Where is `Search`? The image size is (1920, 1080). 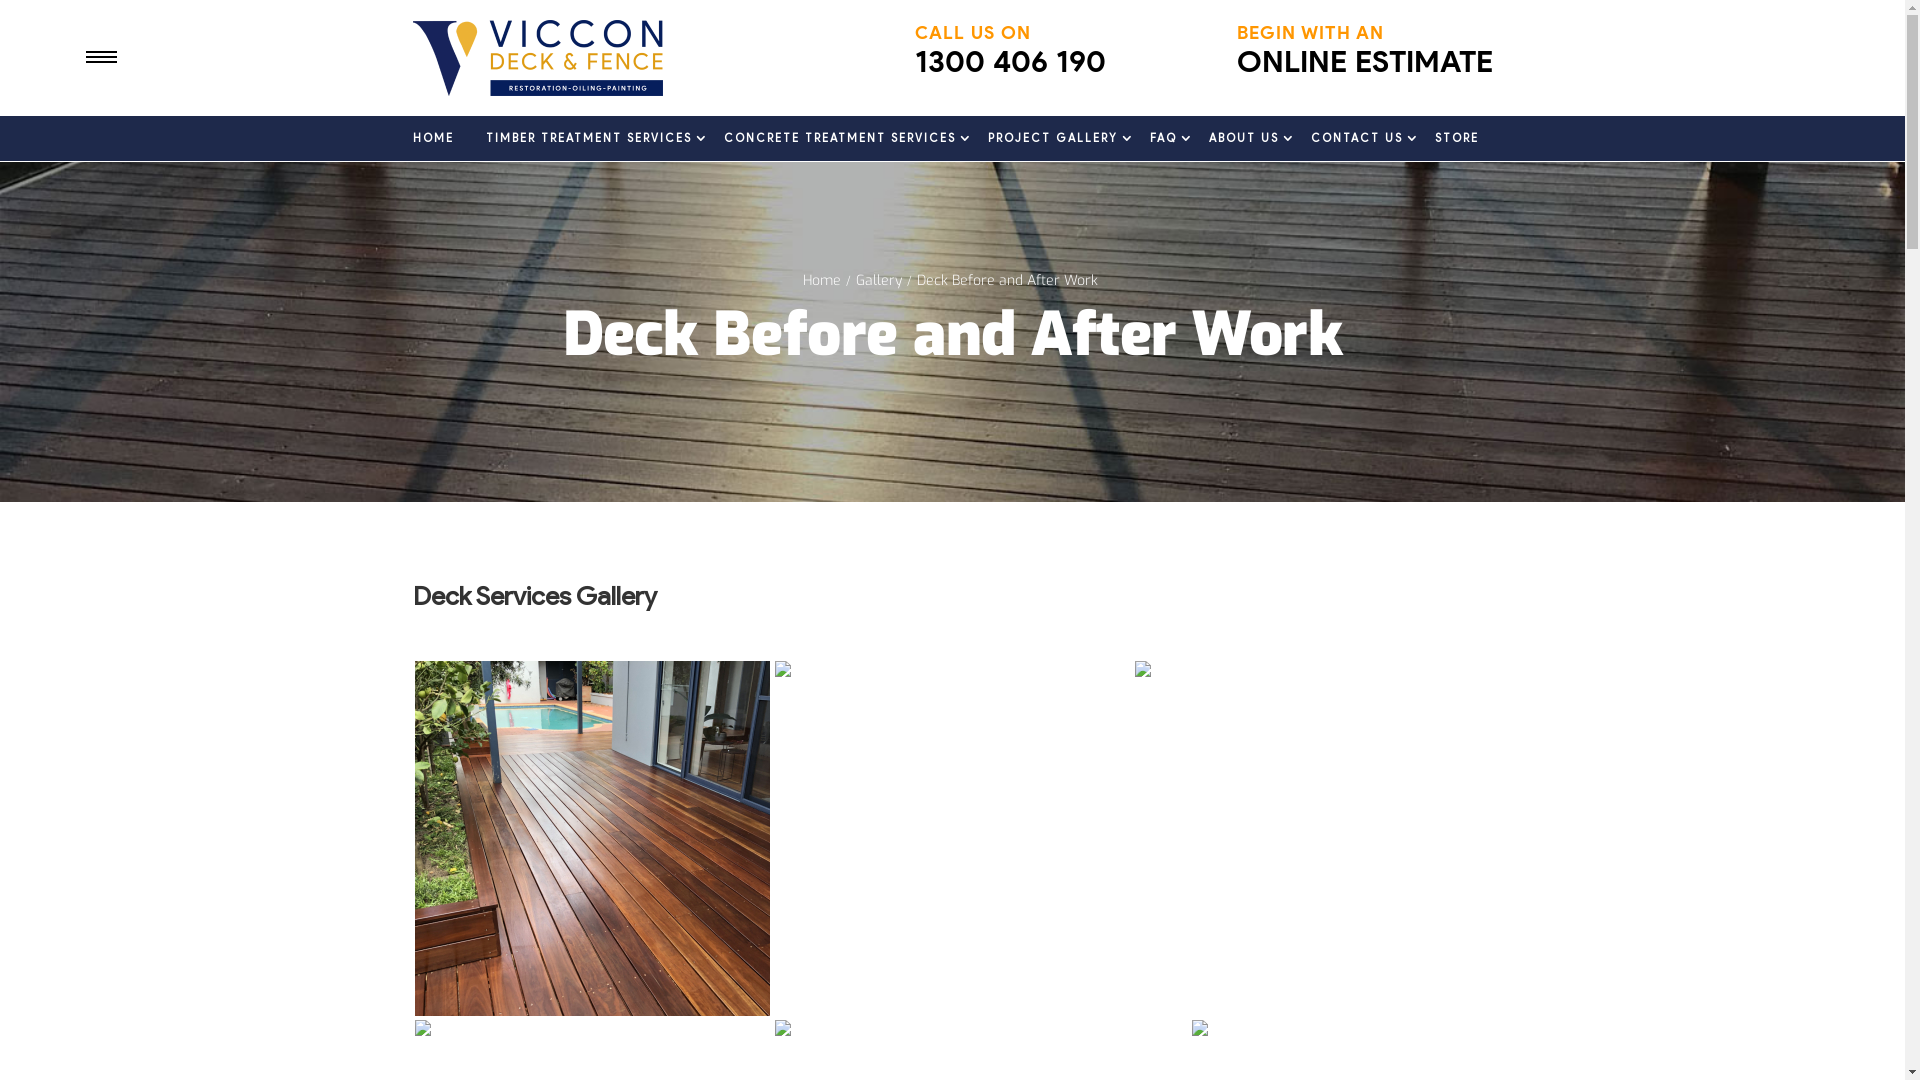 Search is located at coordinates (50, 15).